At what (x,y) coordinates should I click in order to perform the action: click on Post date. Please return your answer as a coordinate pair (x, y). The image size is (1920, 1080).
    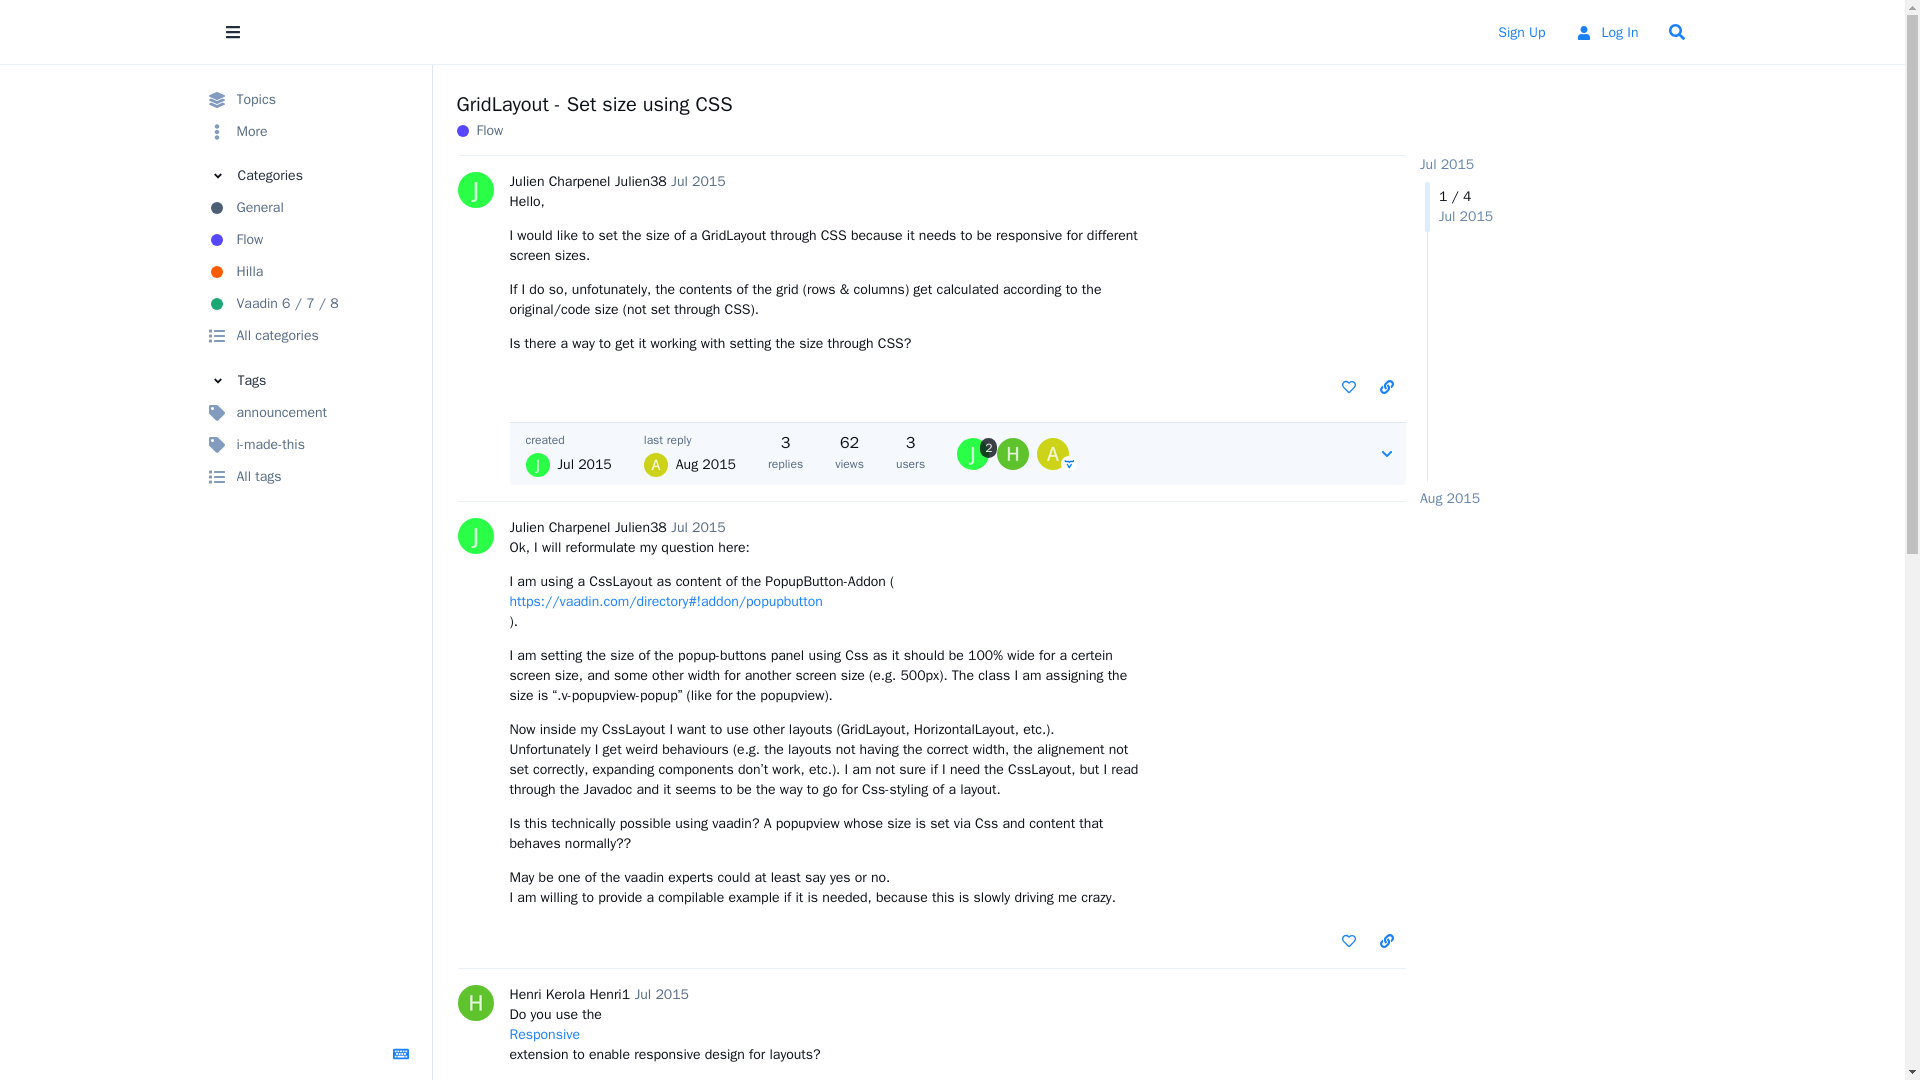
    Looking at the image, I should click on (698, 181).